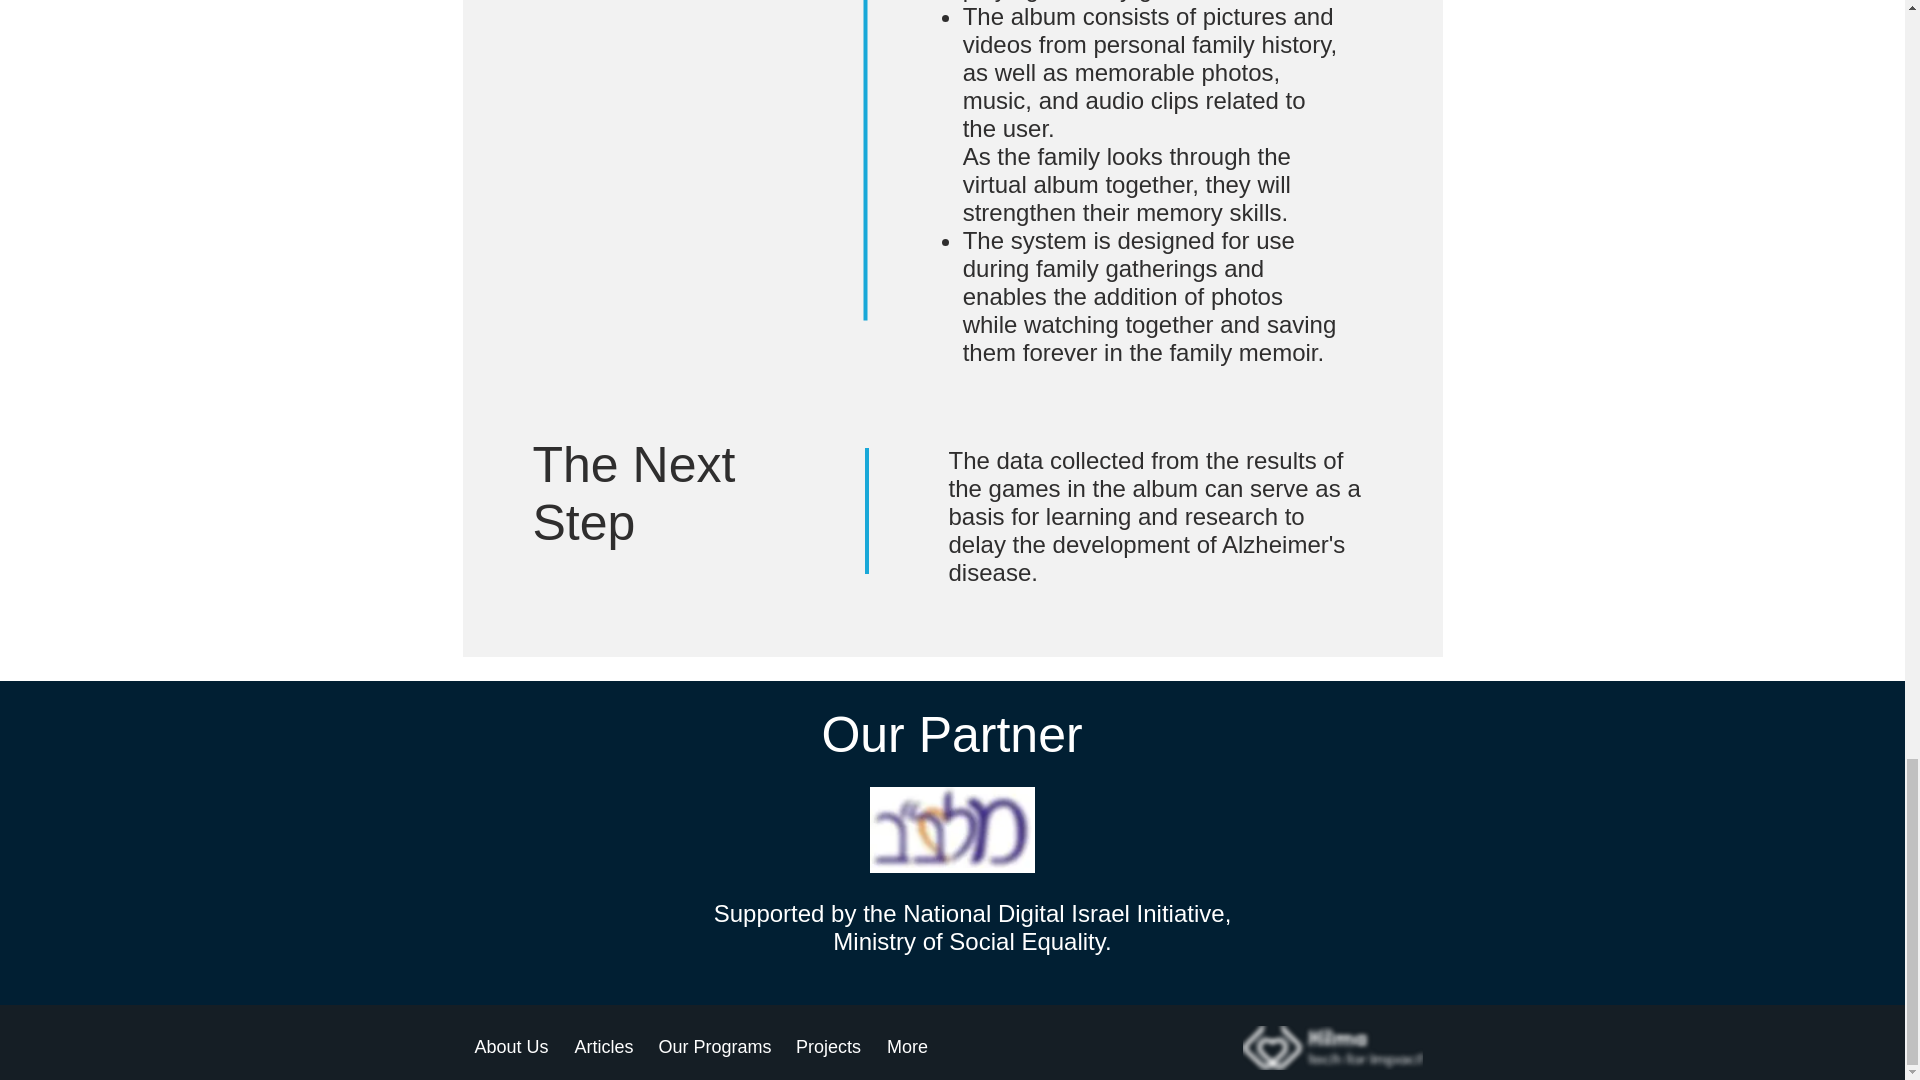 The width and height of the screenshot is (1920, 1080). I want to click on Articles, so click(604, 1046).